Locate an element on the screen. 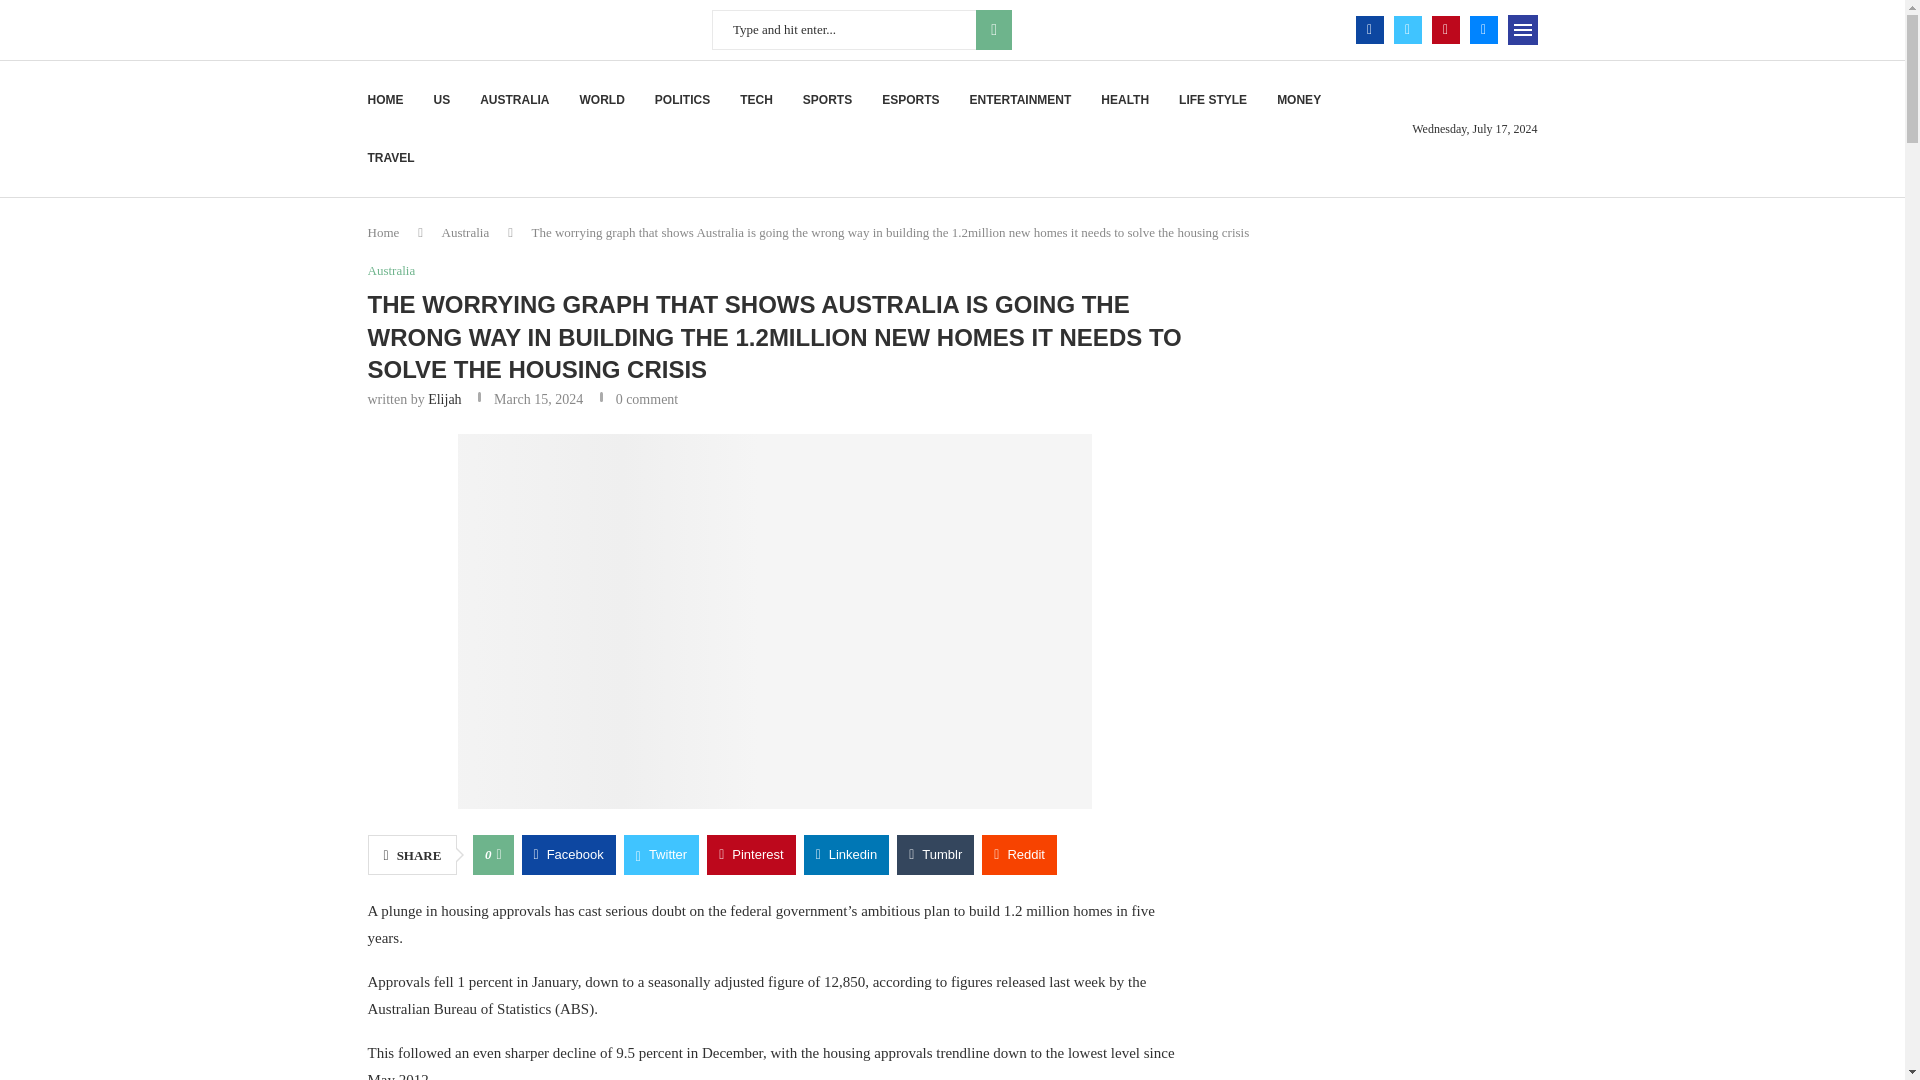 Image resolution: width=1920 pixels, height=1080 pixels. LIFE STYLE is located at coordinates (1212, 100).